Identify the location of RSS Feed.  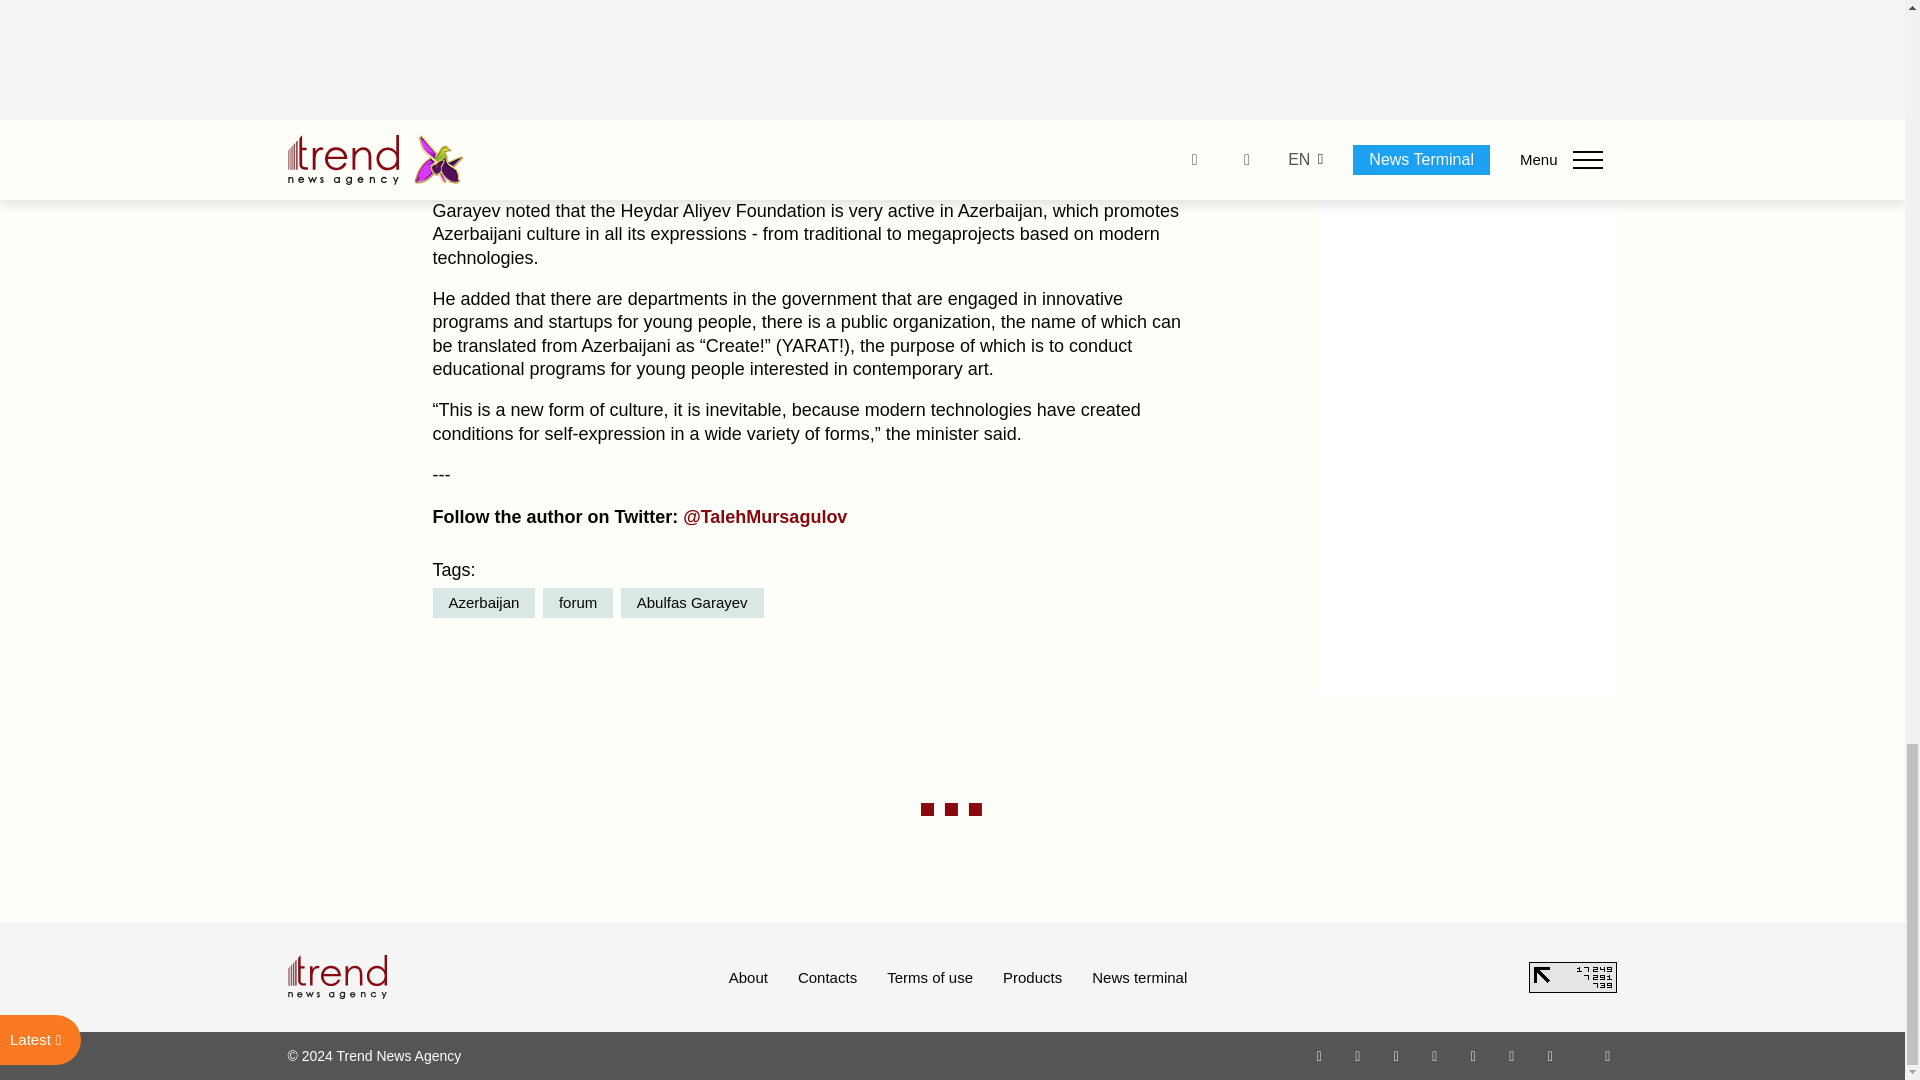
(1608, 1055).